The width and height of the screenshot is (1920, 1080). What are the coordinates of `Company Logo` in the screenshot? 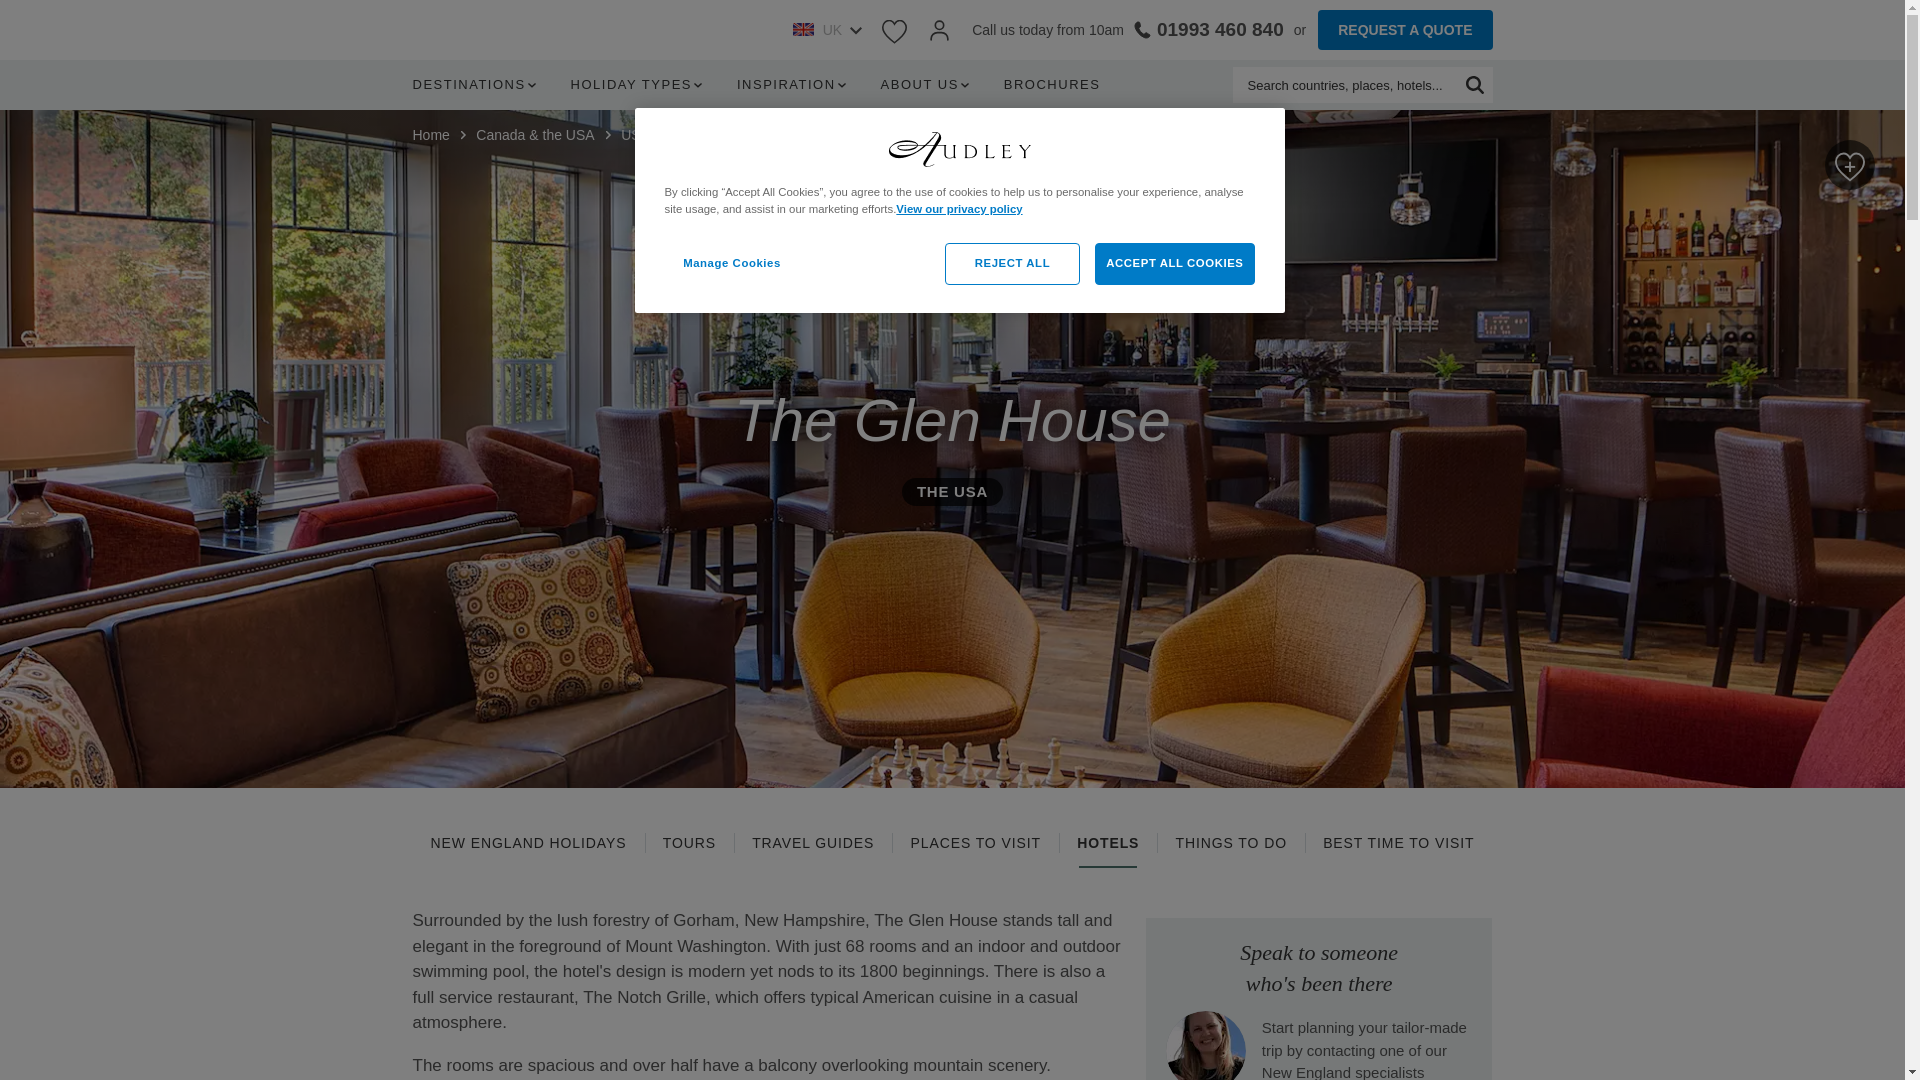 It's located at (958, 150).